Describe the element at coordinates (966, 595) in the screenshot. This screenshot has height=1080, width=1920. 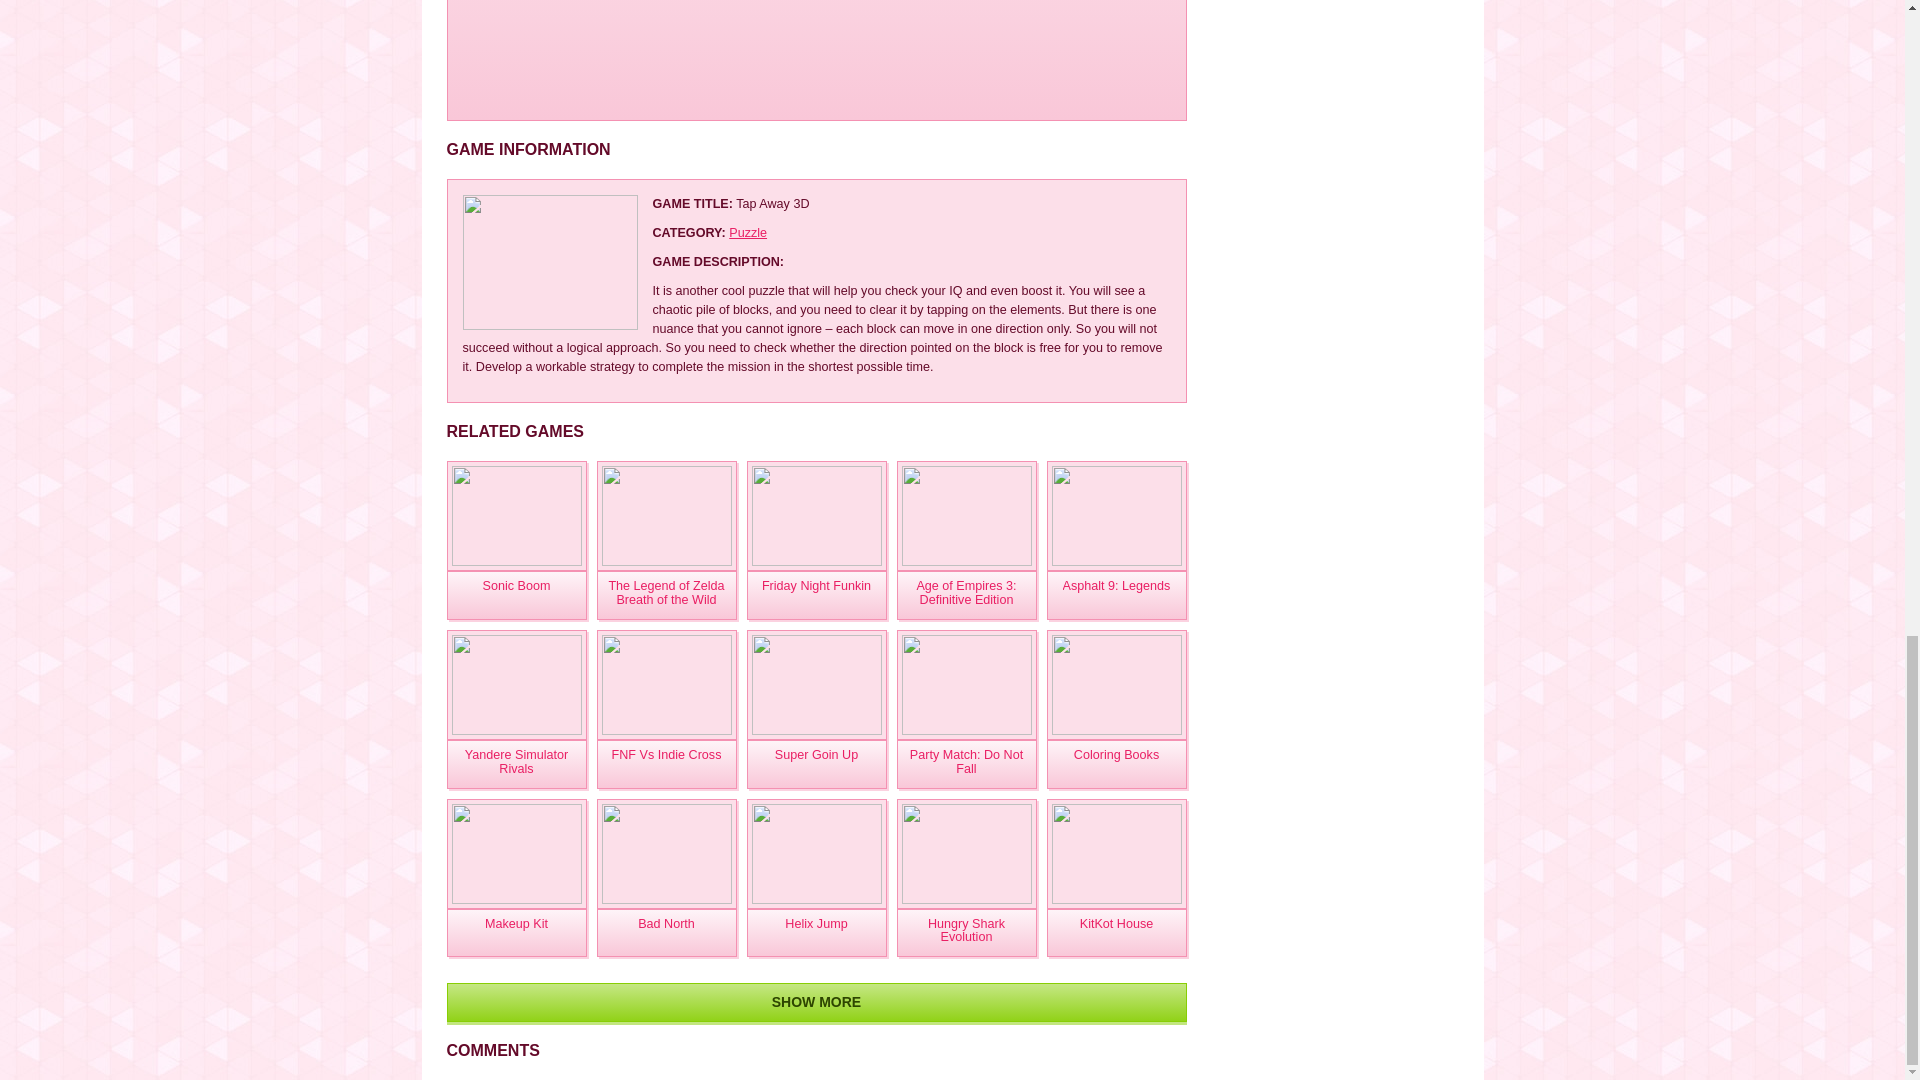
I see `Age of Empires 3: Definitive Edition` at that location.